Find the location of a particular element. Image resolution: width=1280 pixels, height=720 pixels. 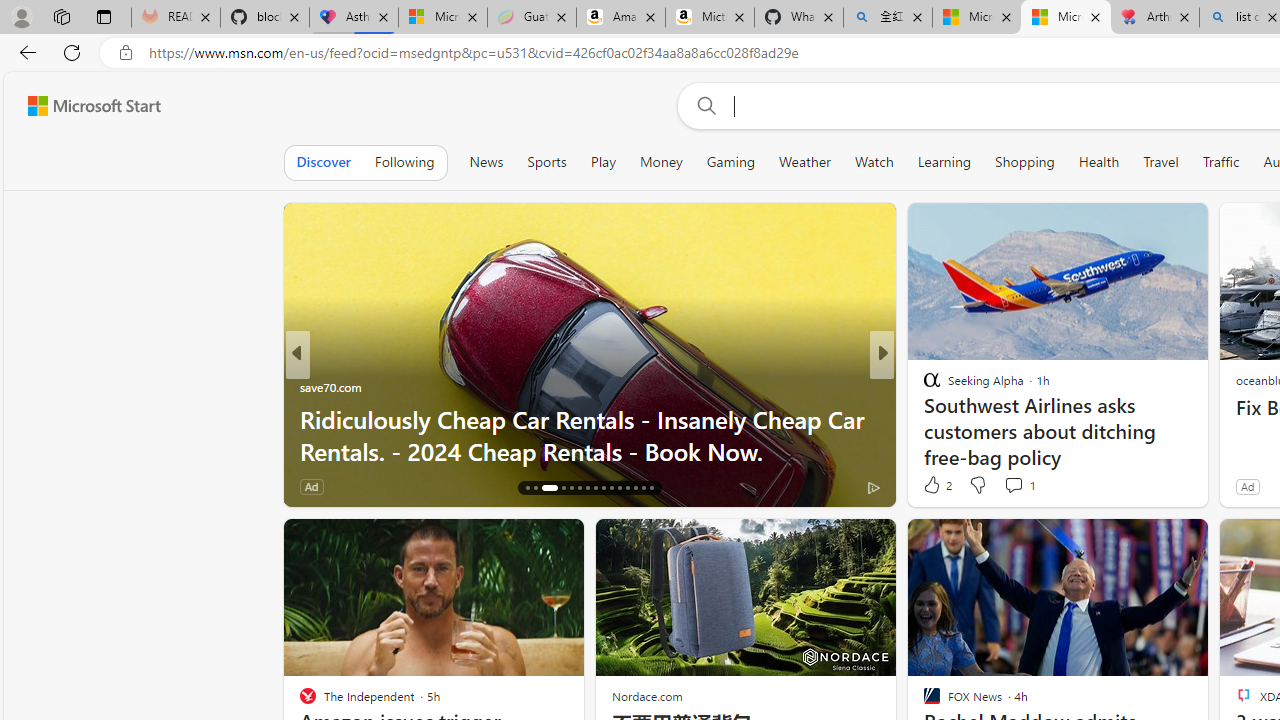

AutomationID: tab-18 is located at coordinates (549, 488).